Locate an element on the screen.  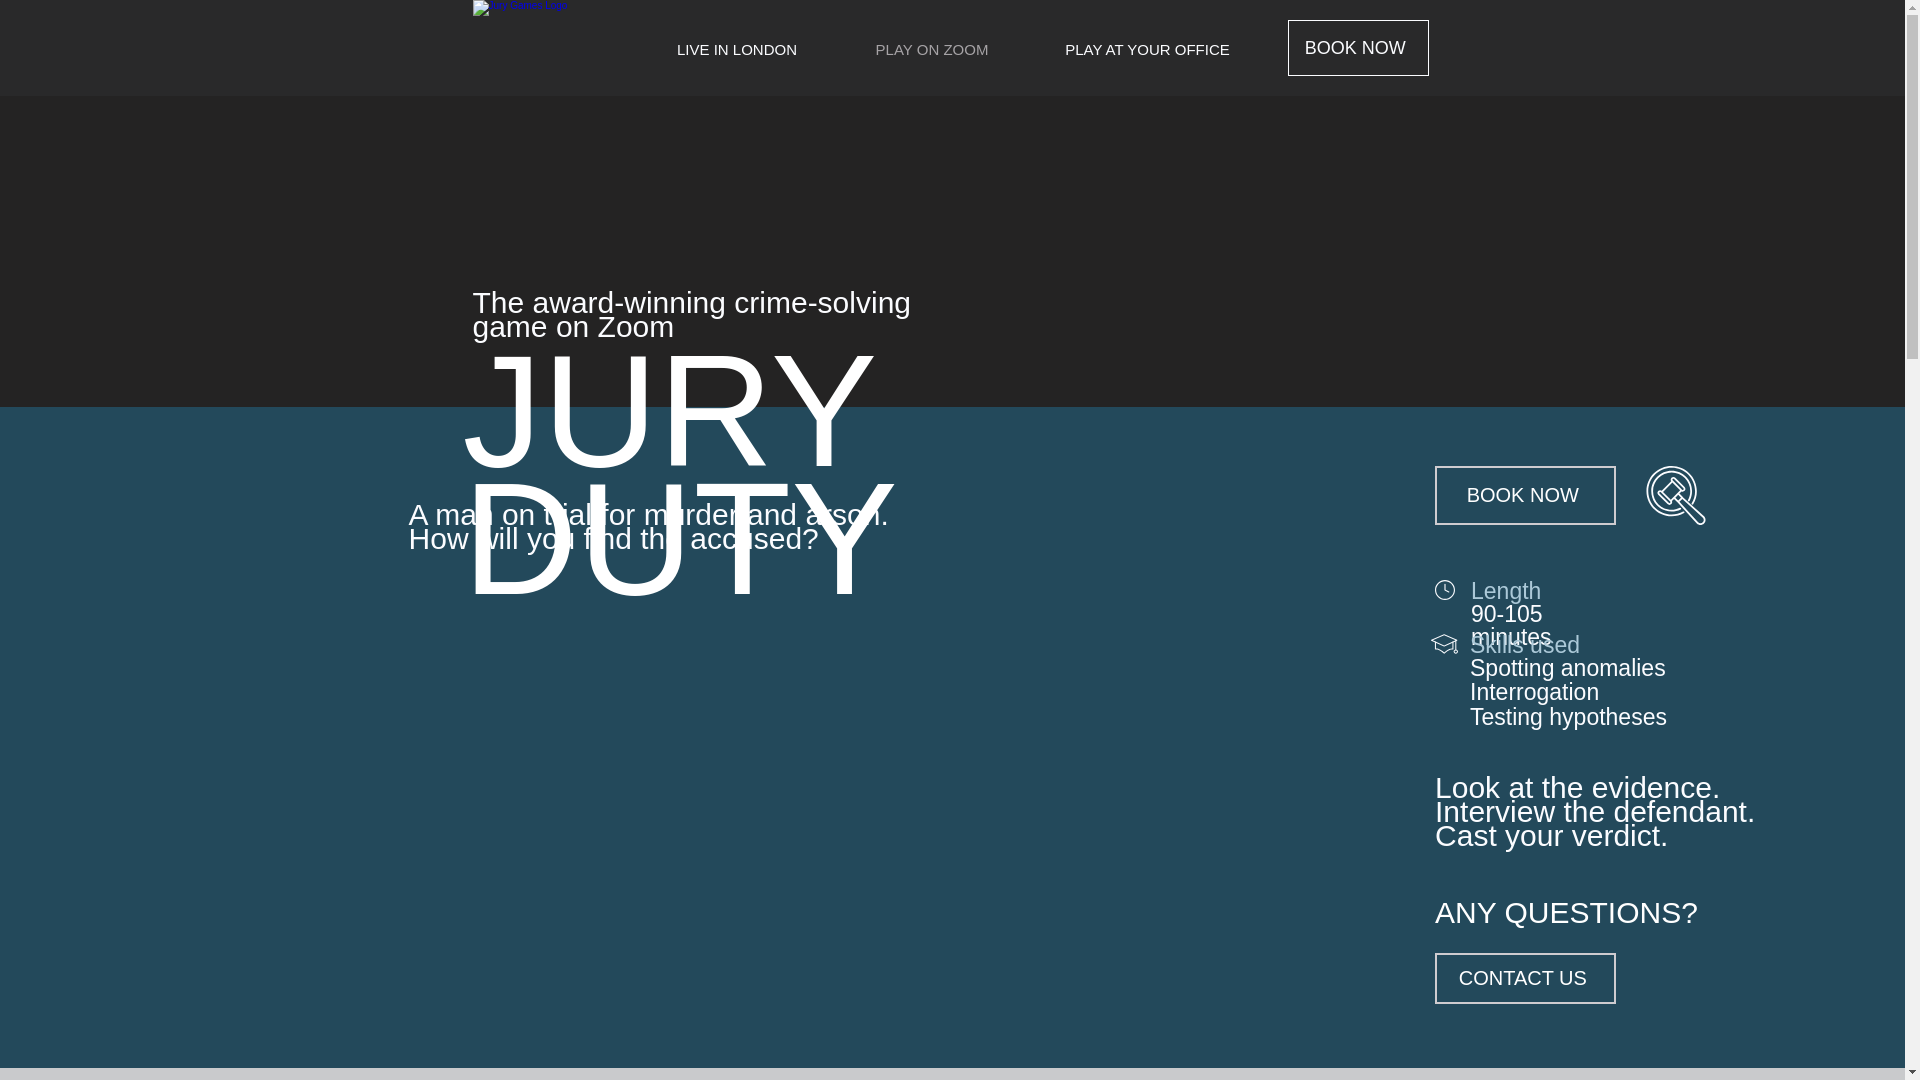
BOOK NOW is located at coordinates (1525, 494).